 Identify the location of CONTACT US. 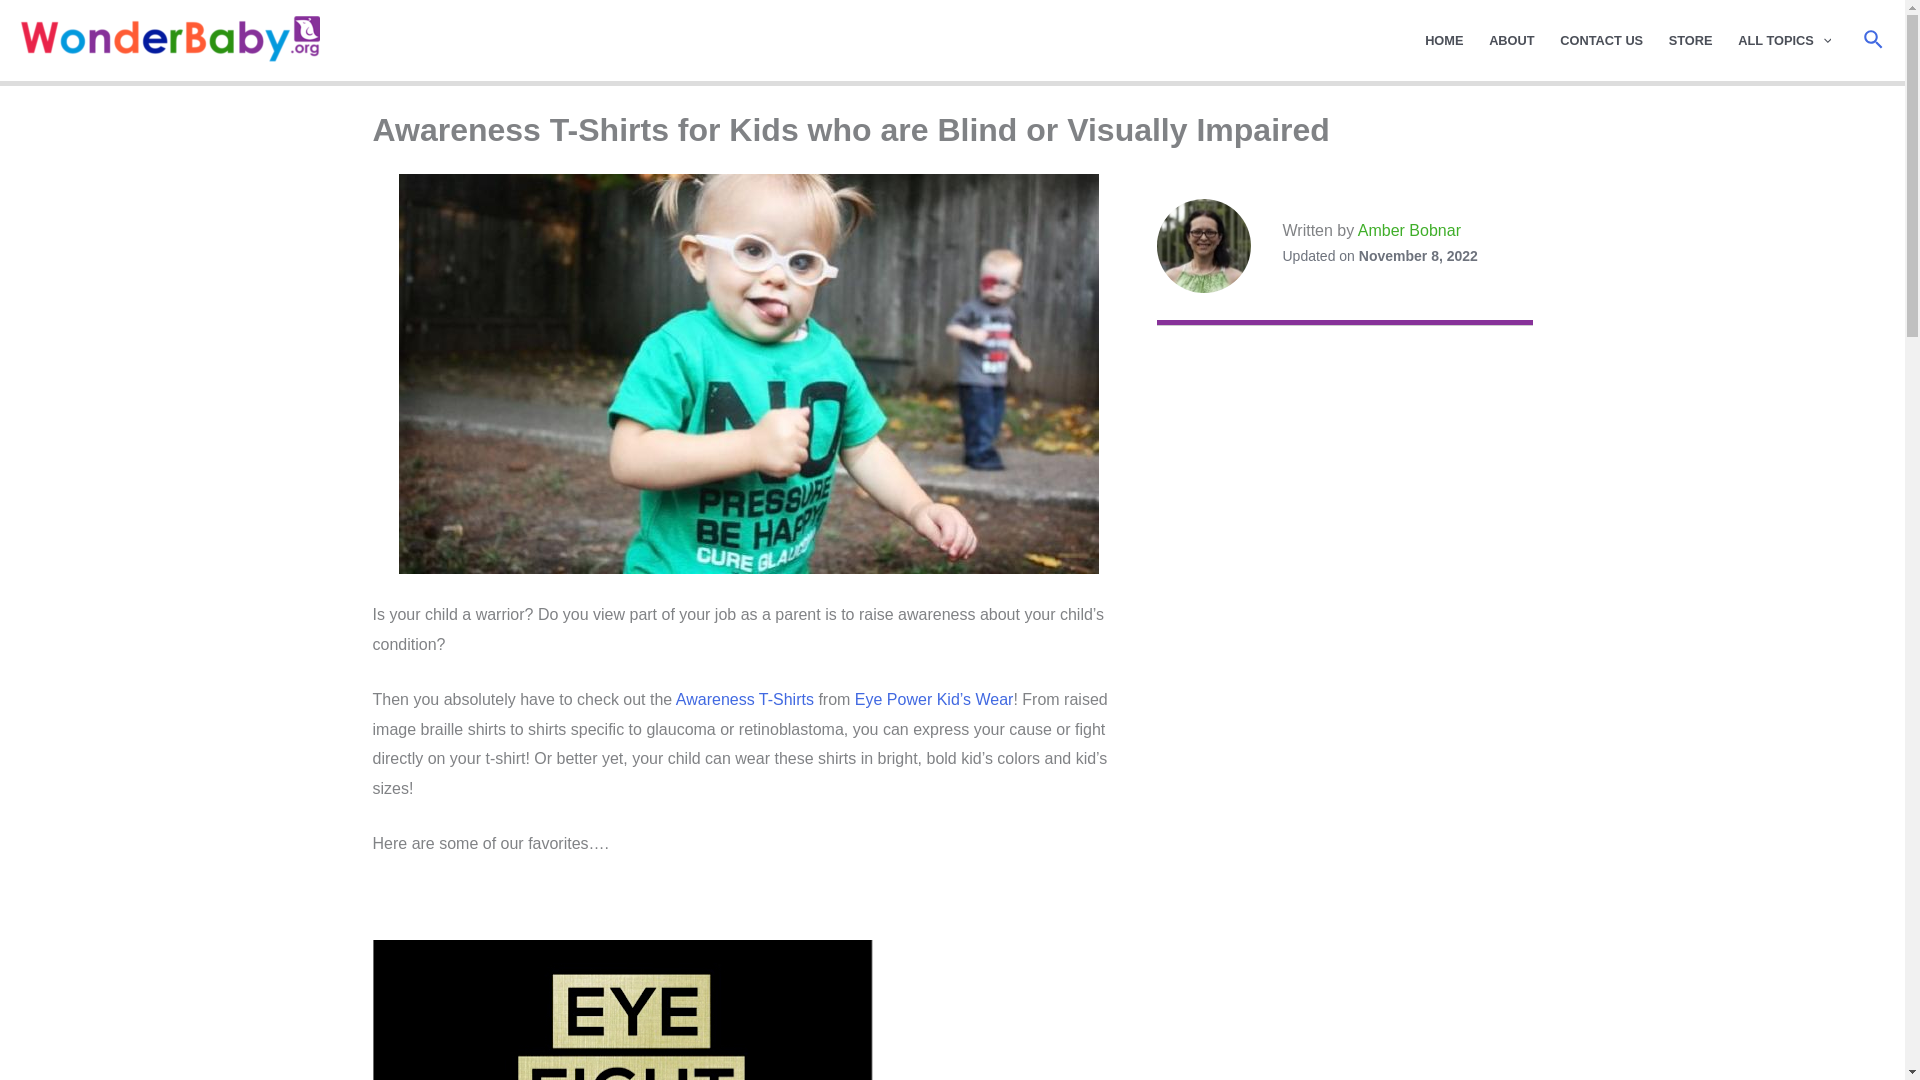
(1601, 40).